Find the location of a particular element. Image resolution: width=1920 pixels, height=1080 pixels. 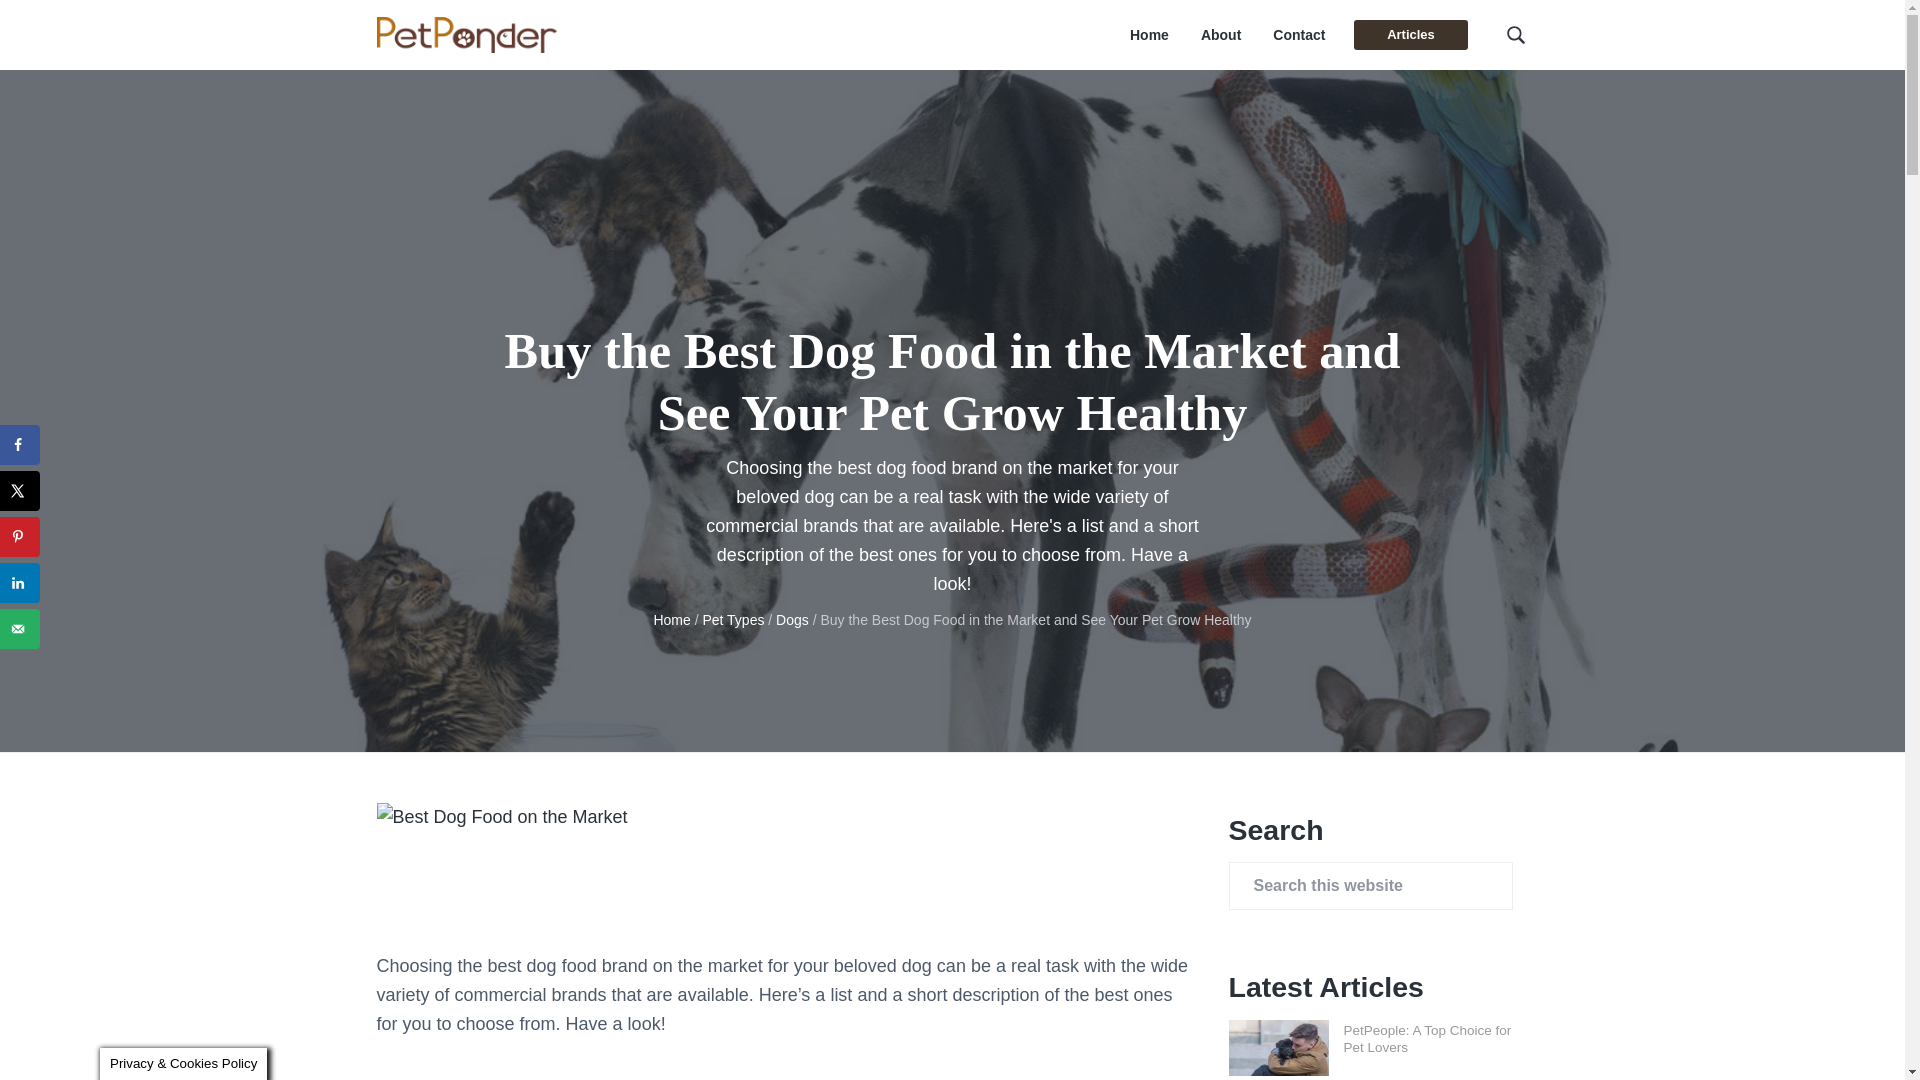

Share on Facebook is located at coordinates (20, 445).